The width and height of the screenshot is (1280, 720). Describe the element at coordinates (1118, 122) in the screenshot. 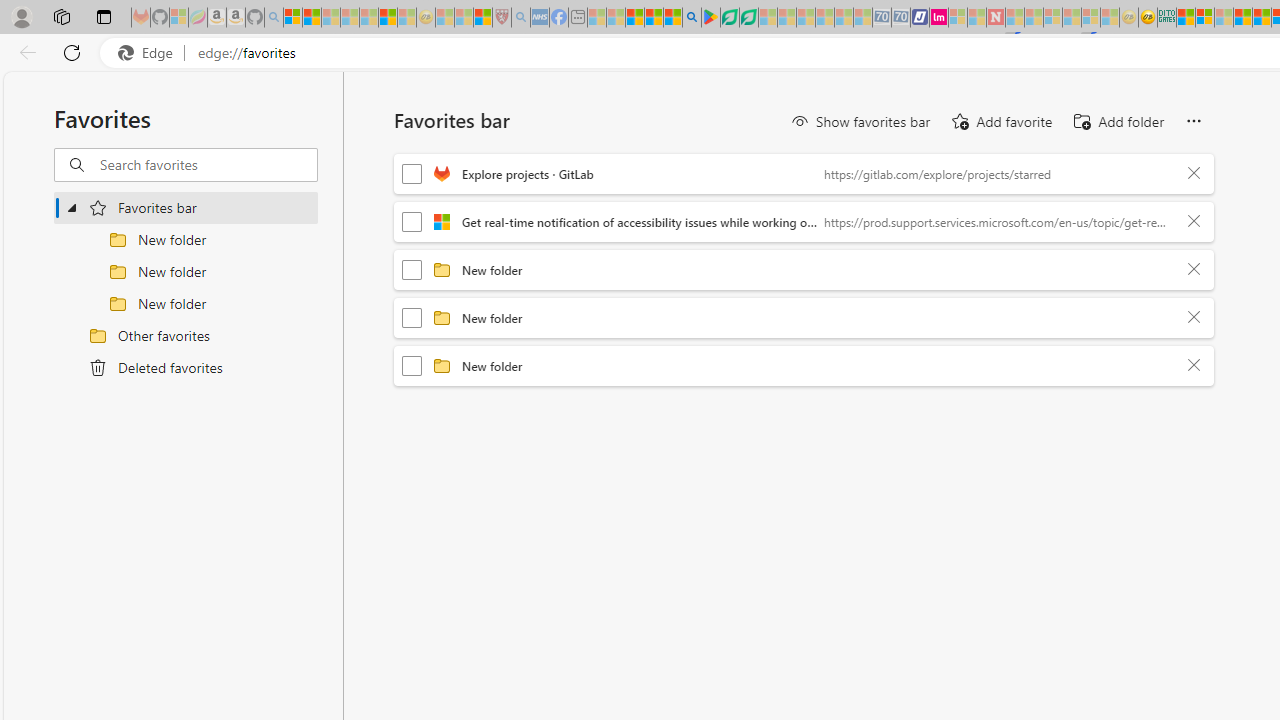

I see `Add folder` at that location.